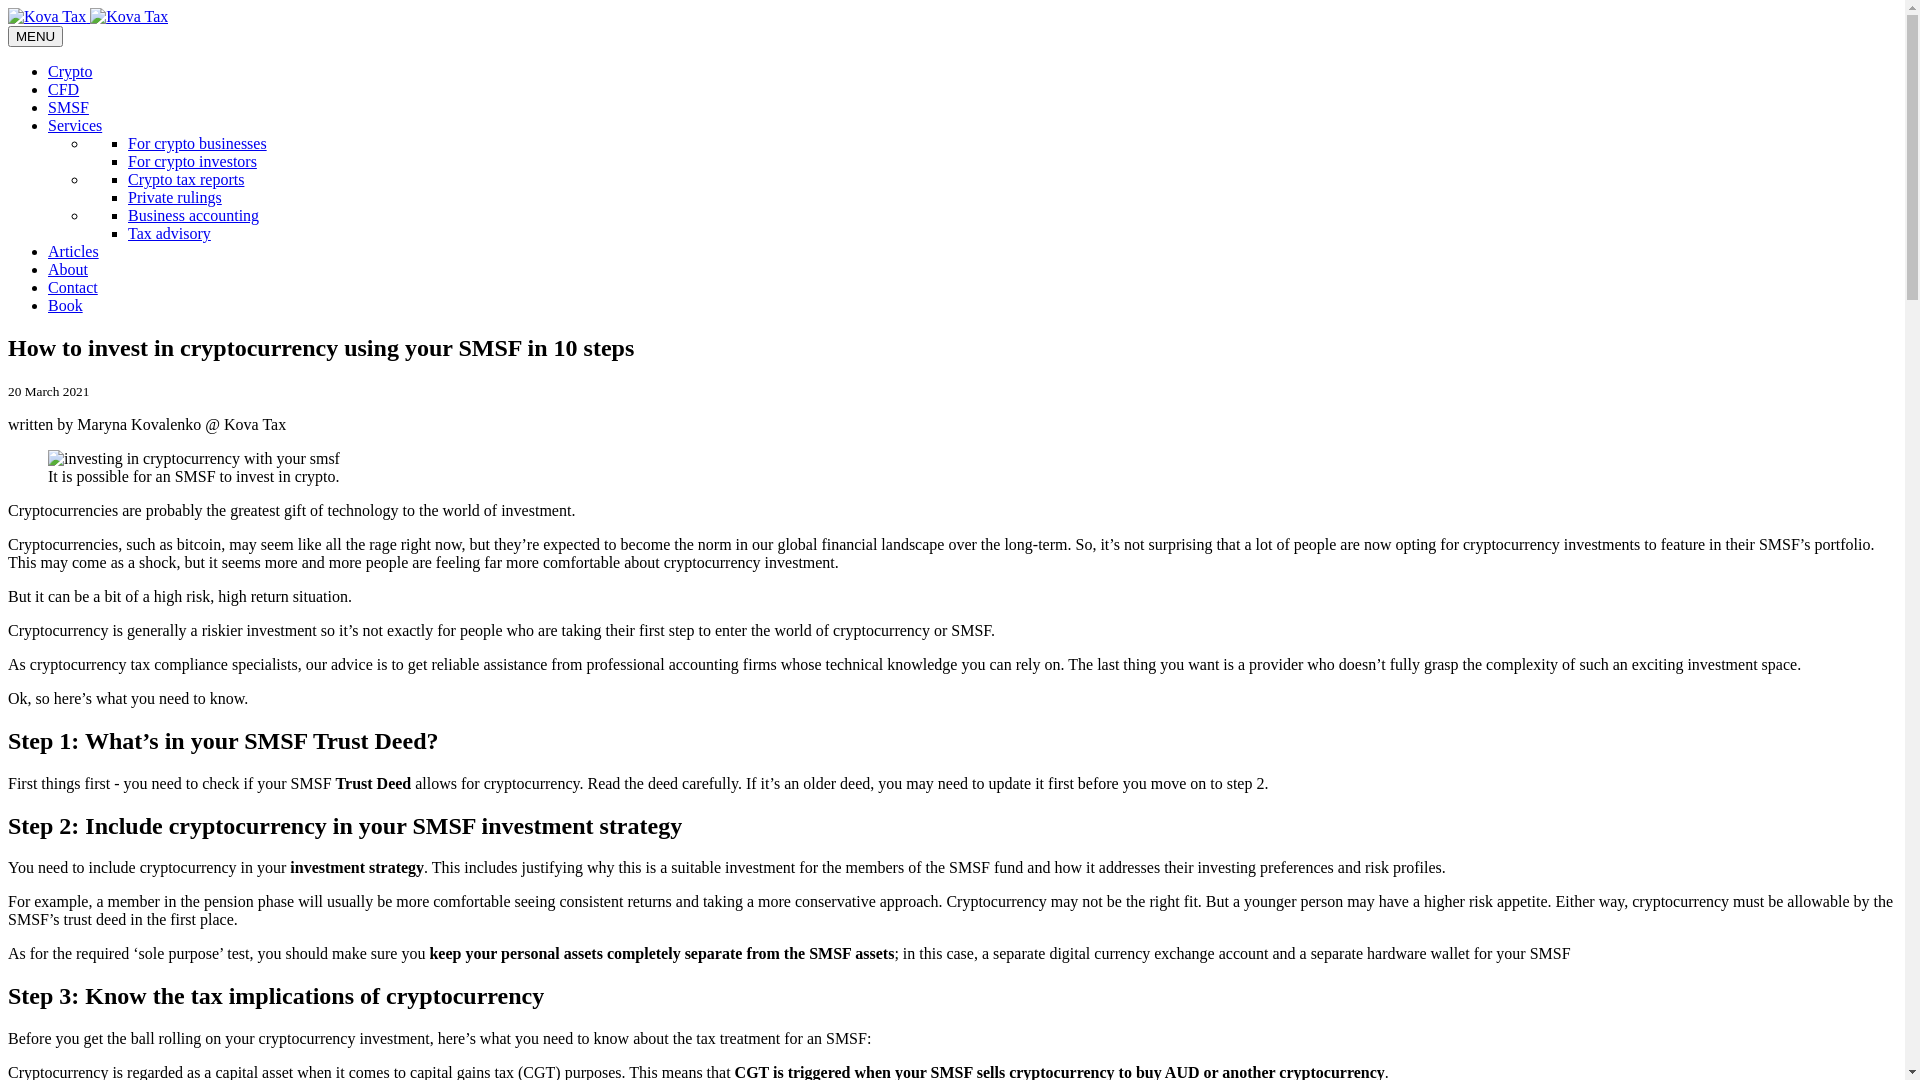 This screenshot has width=1920, height=1080. I want to click on About, so click(68, 270).